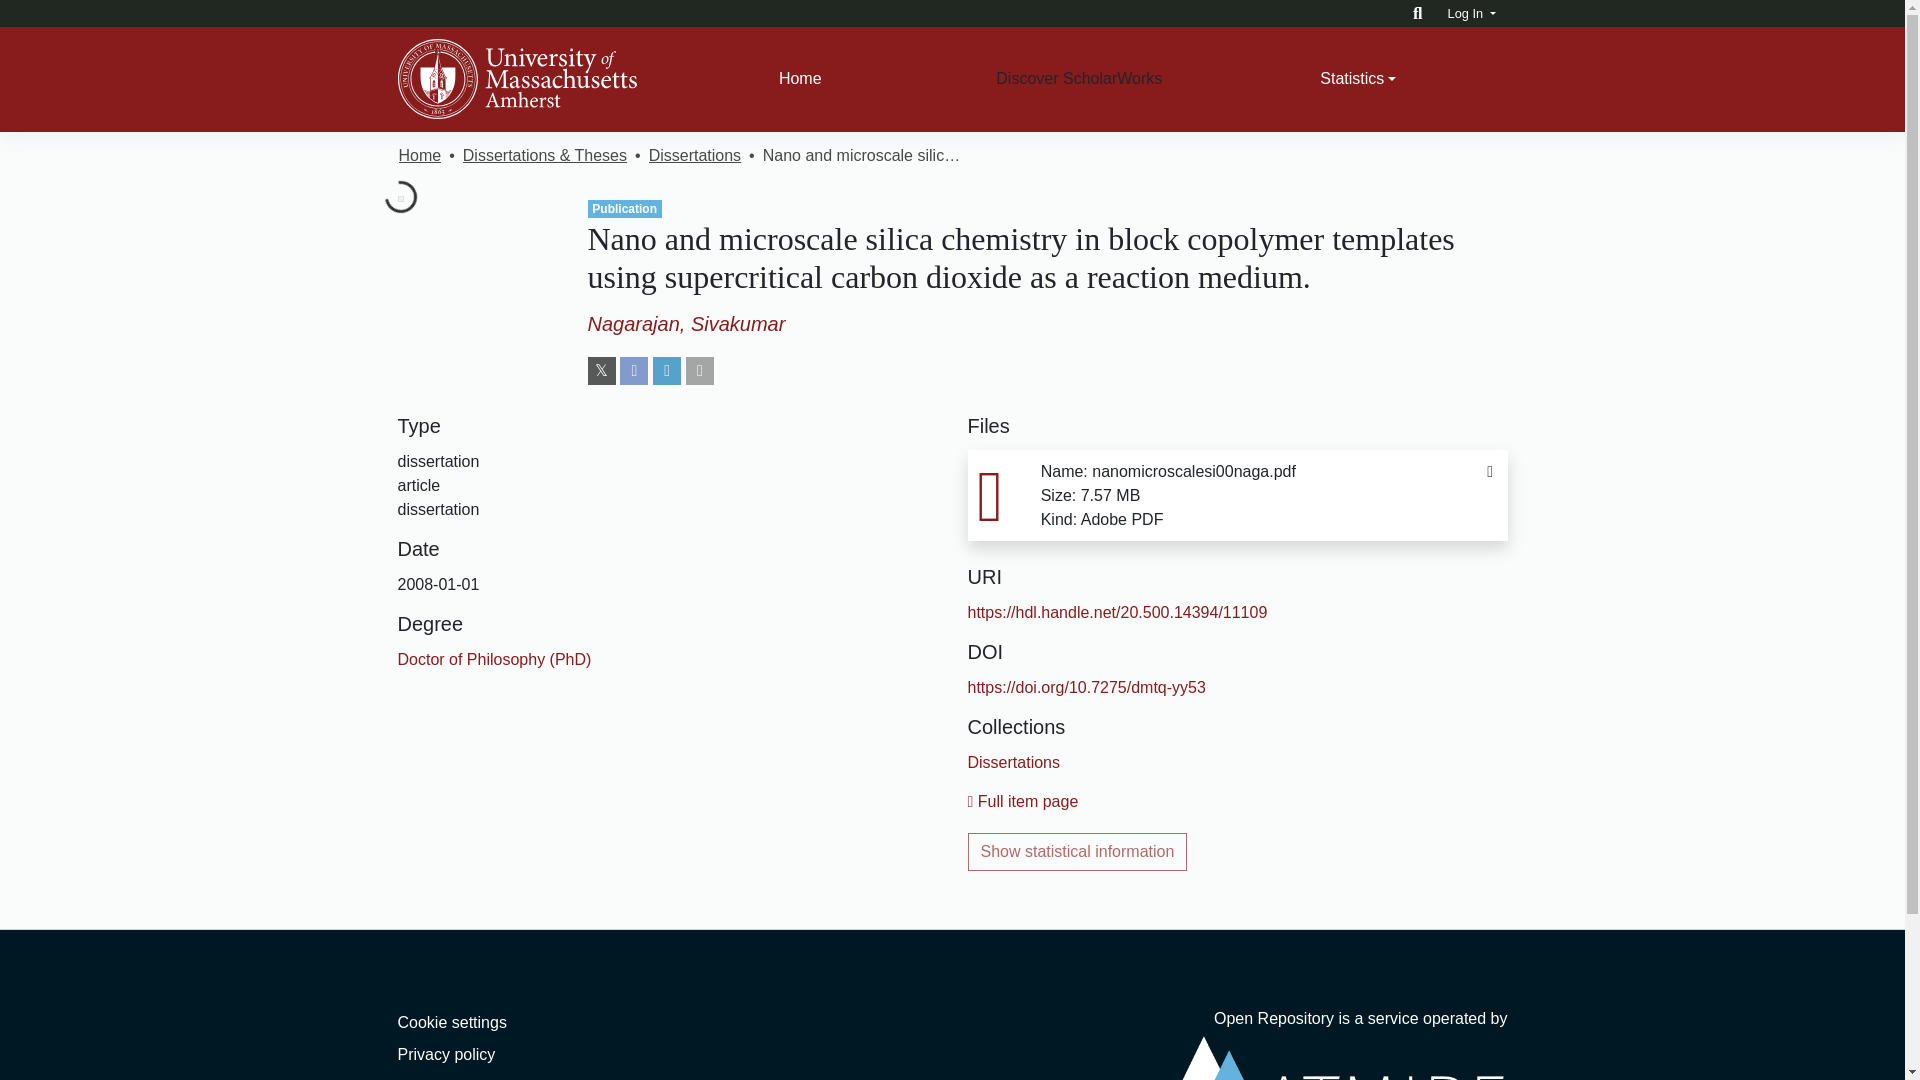  What do you see at coordinates (1418, 13) in the screenshot?
I see `Search` at bounding box center [1418, 13].